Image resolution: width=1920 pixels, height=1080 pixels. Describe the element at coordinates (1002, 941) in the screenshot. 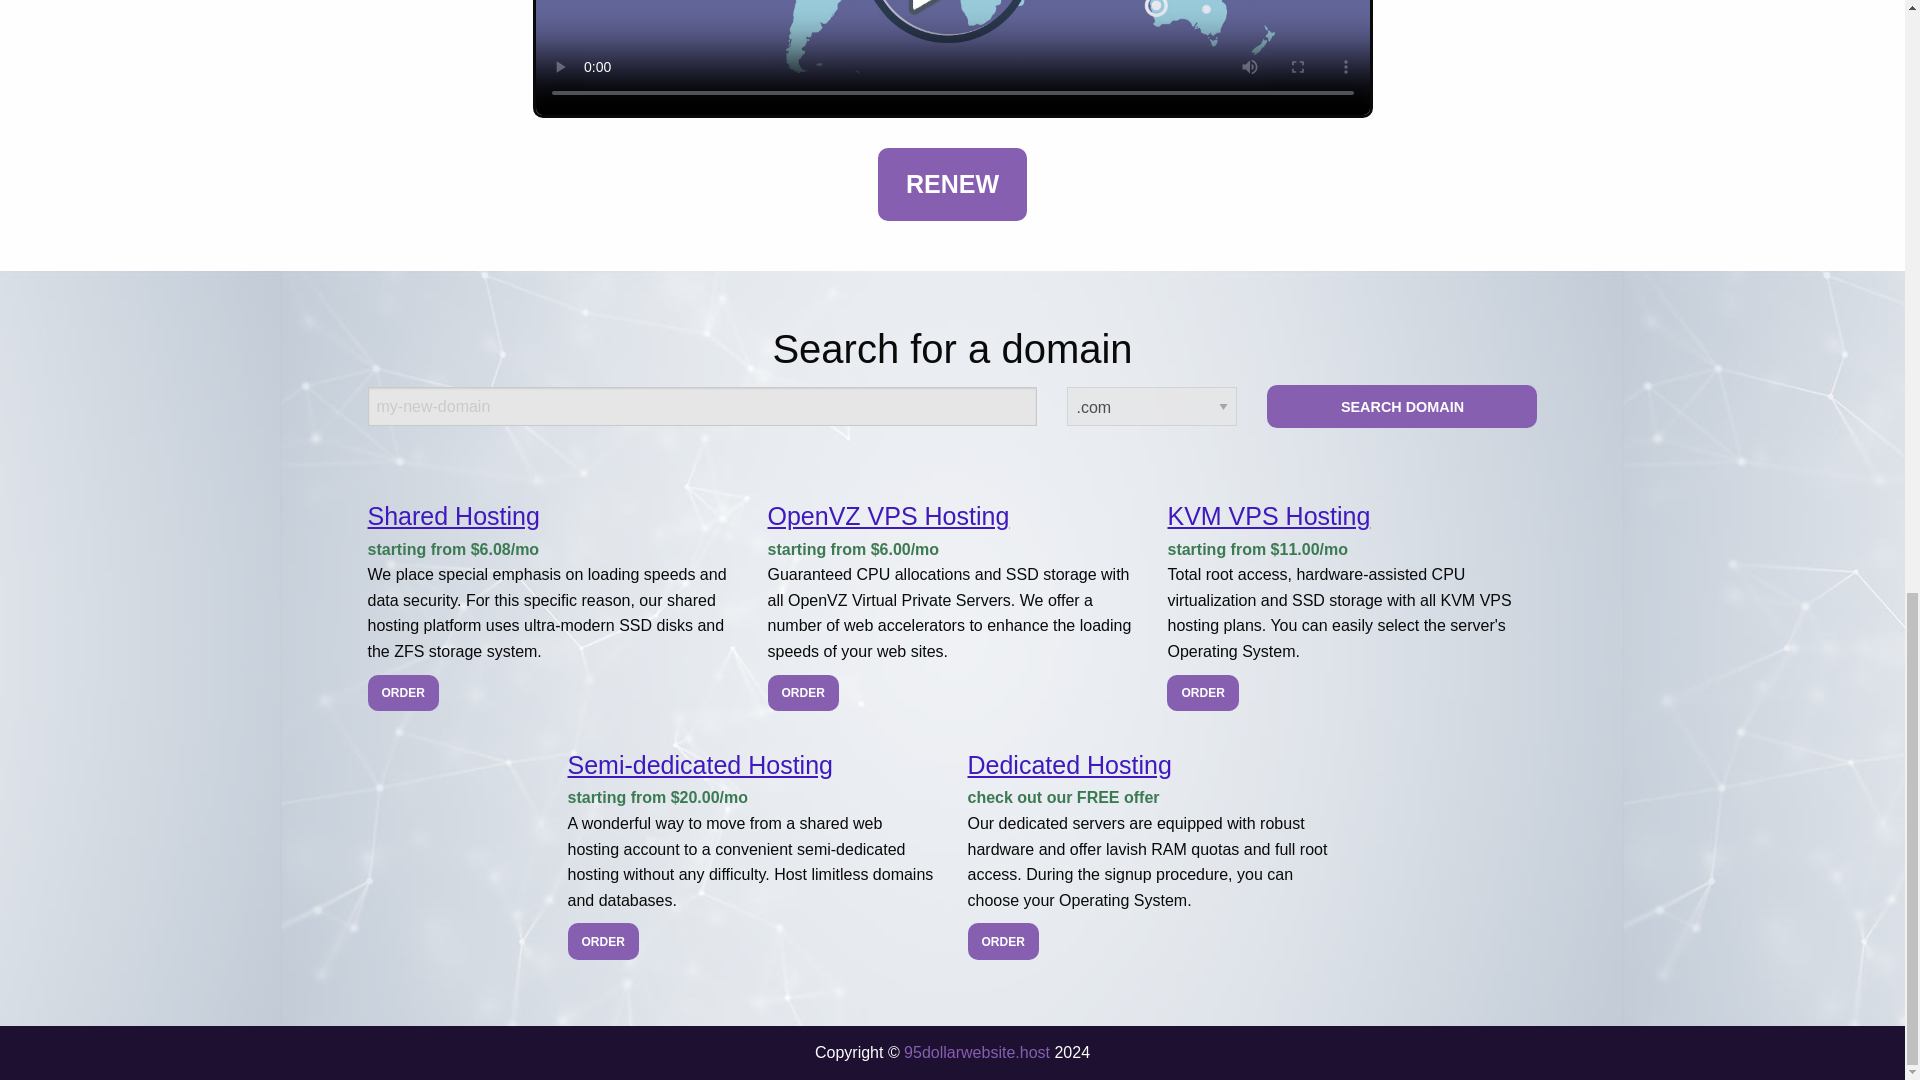

I see `ORDER` at that location.